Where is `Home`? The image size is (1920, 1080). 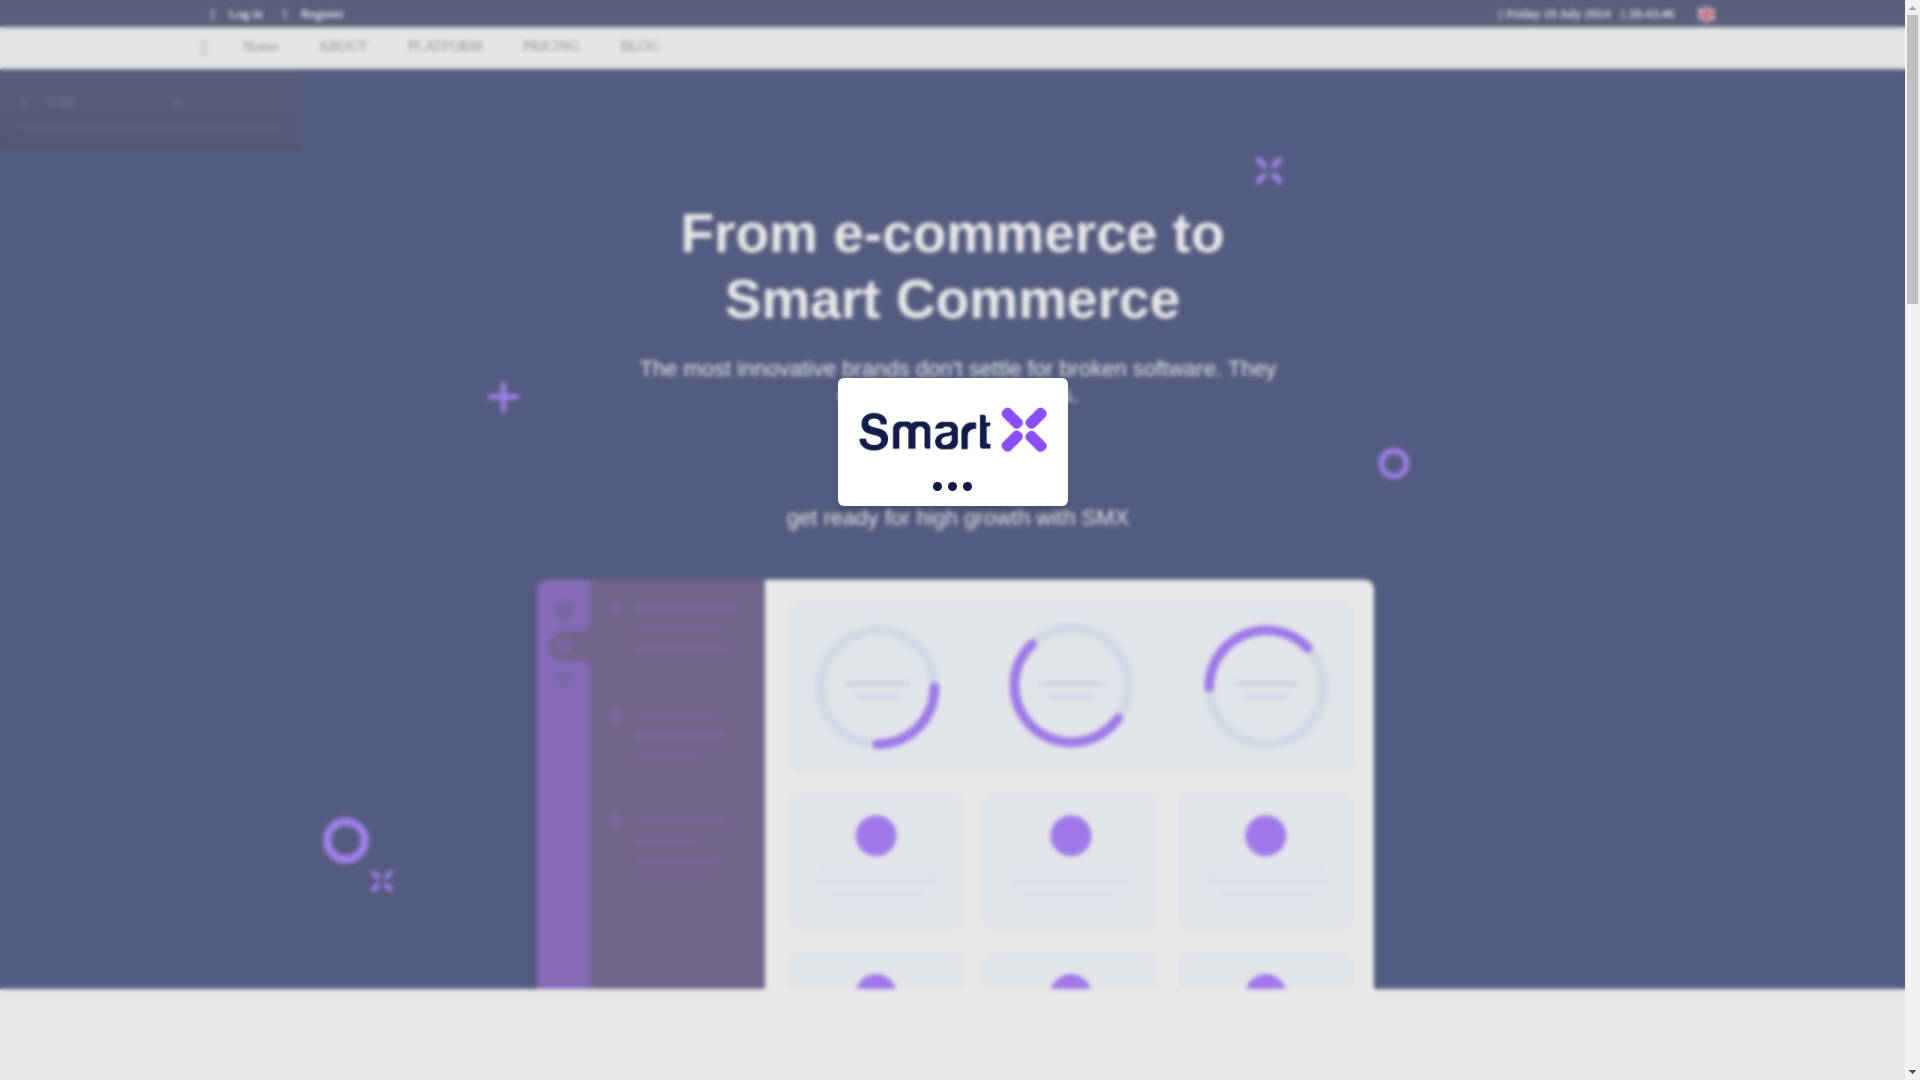
Home is located at coordinates (260, 48).